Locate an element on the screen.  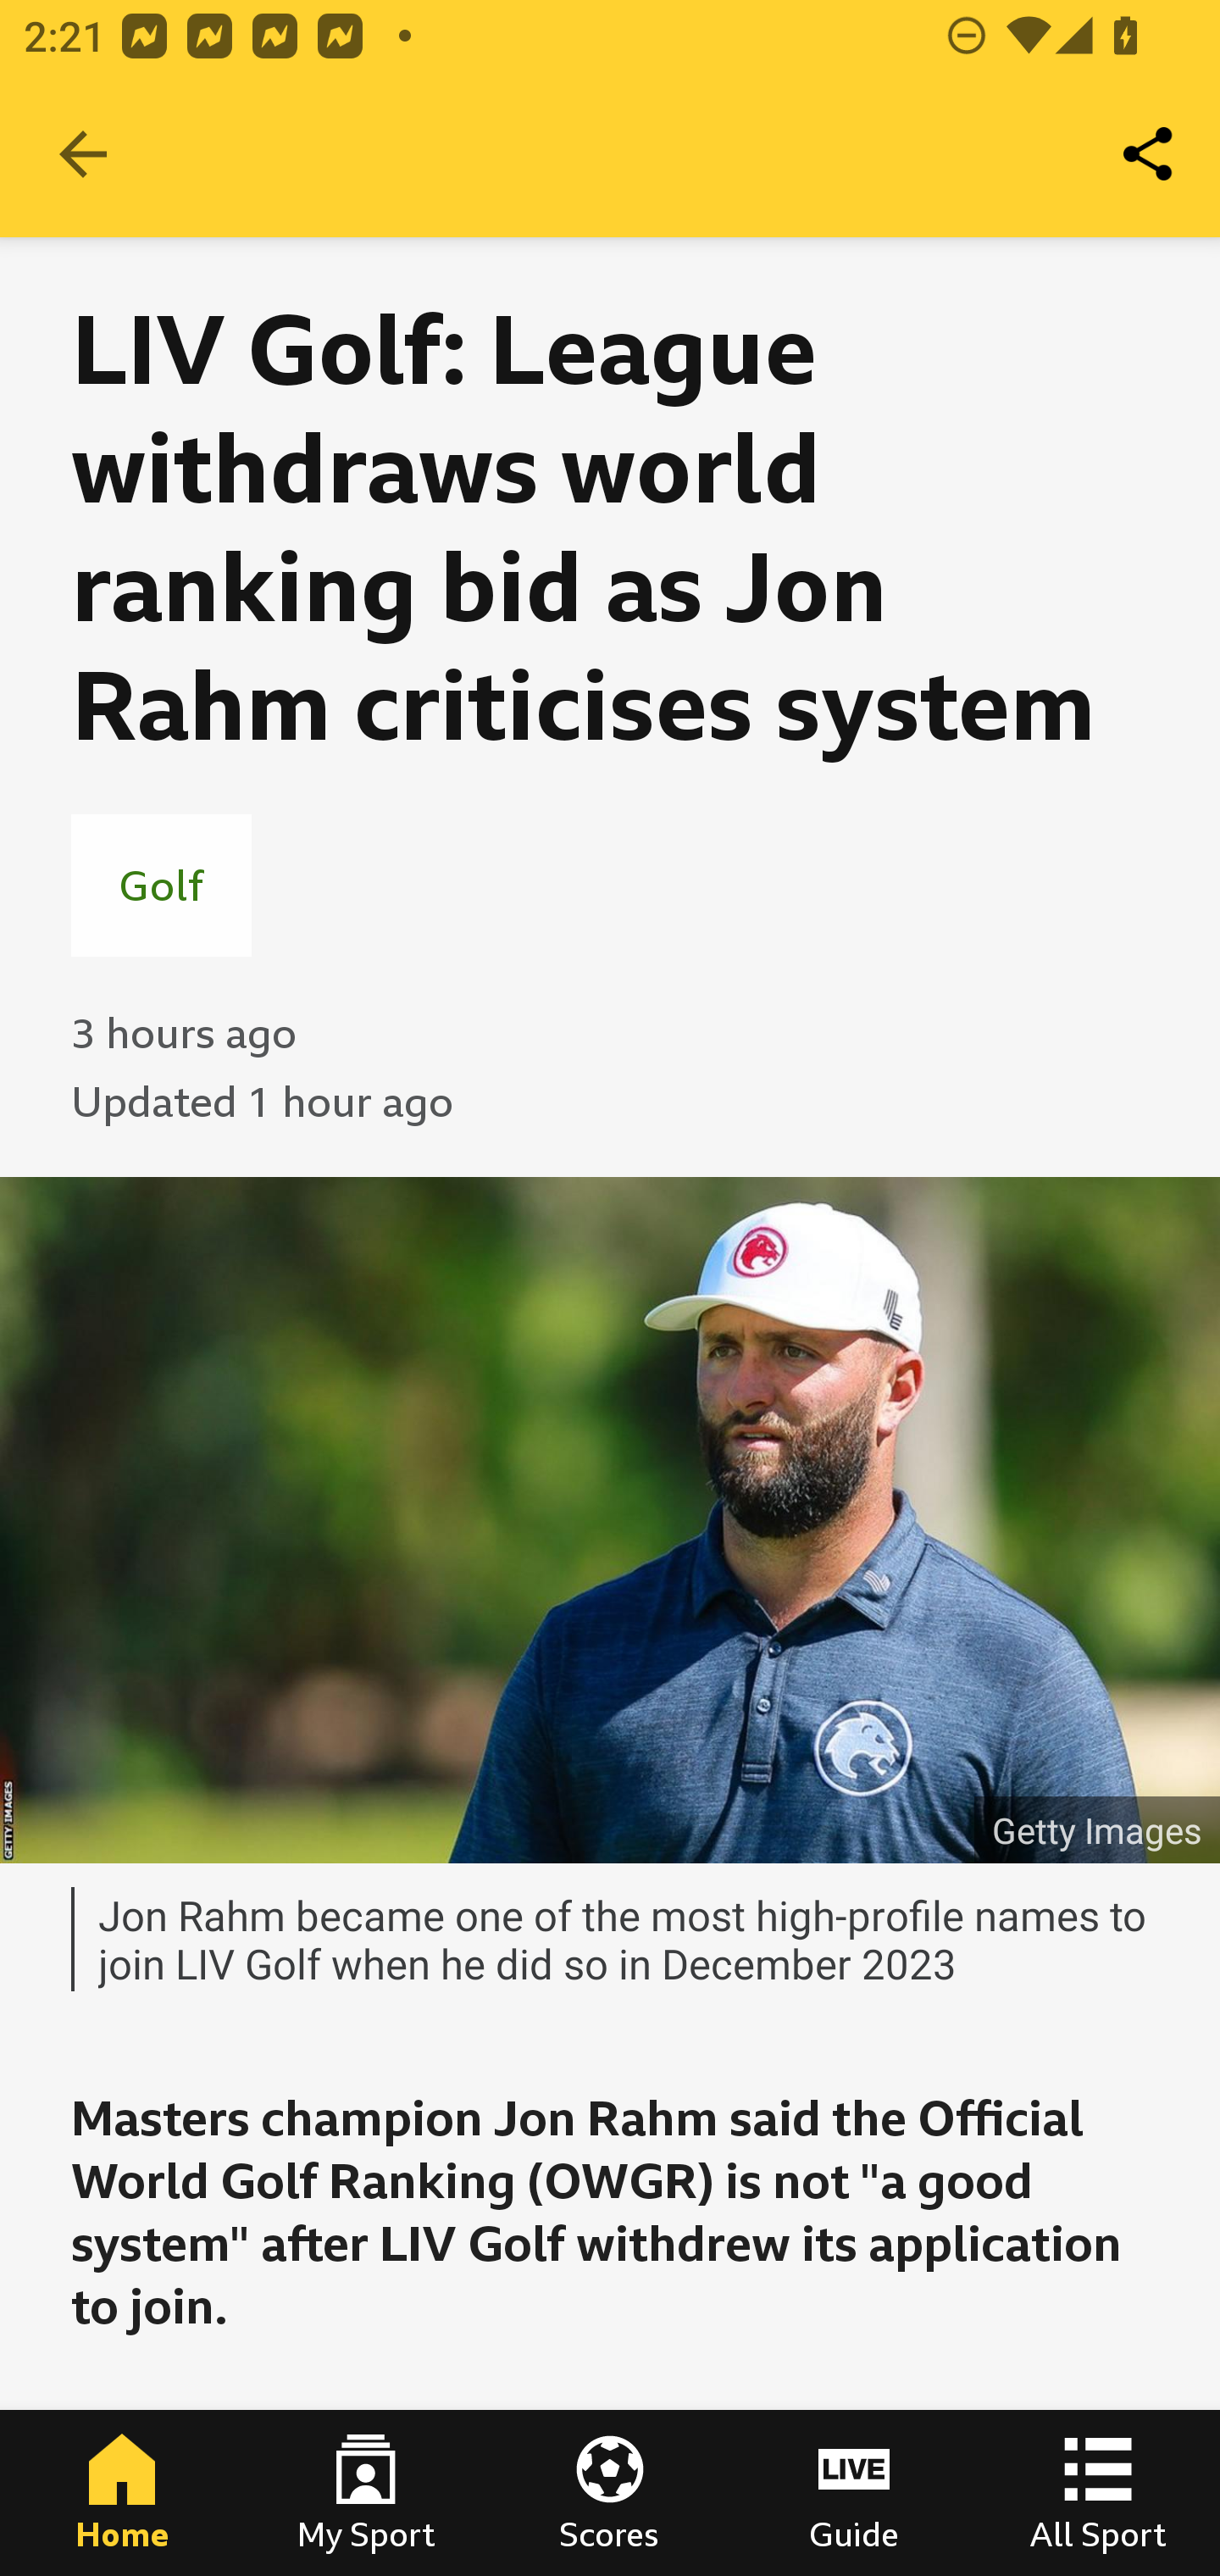
Share is located at coordinates (1149, 154).